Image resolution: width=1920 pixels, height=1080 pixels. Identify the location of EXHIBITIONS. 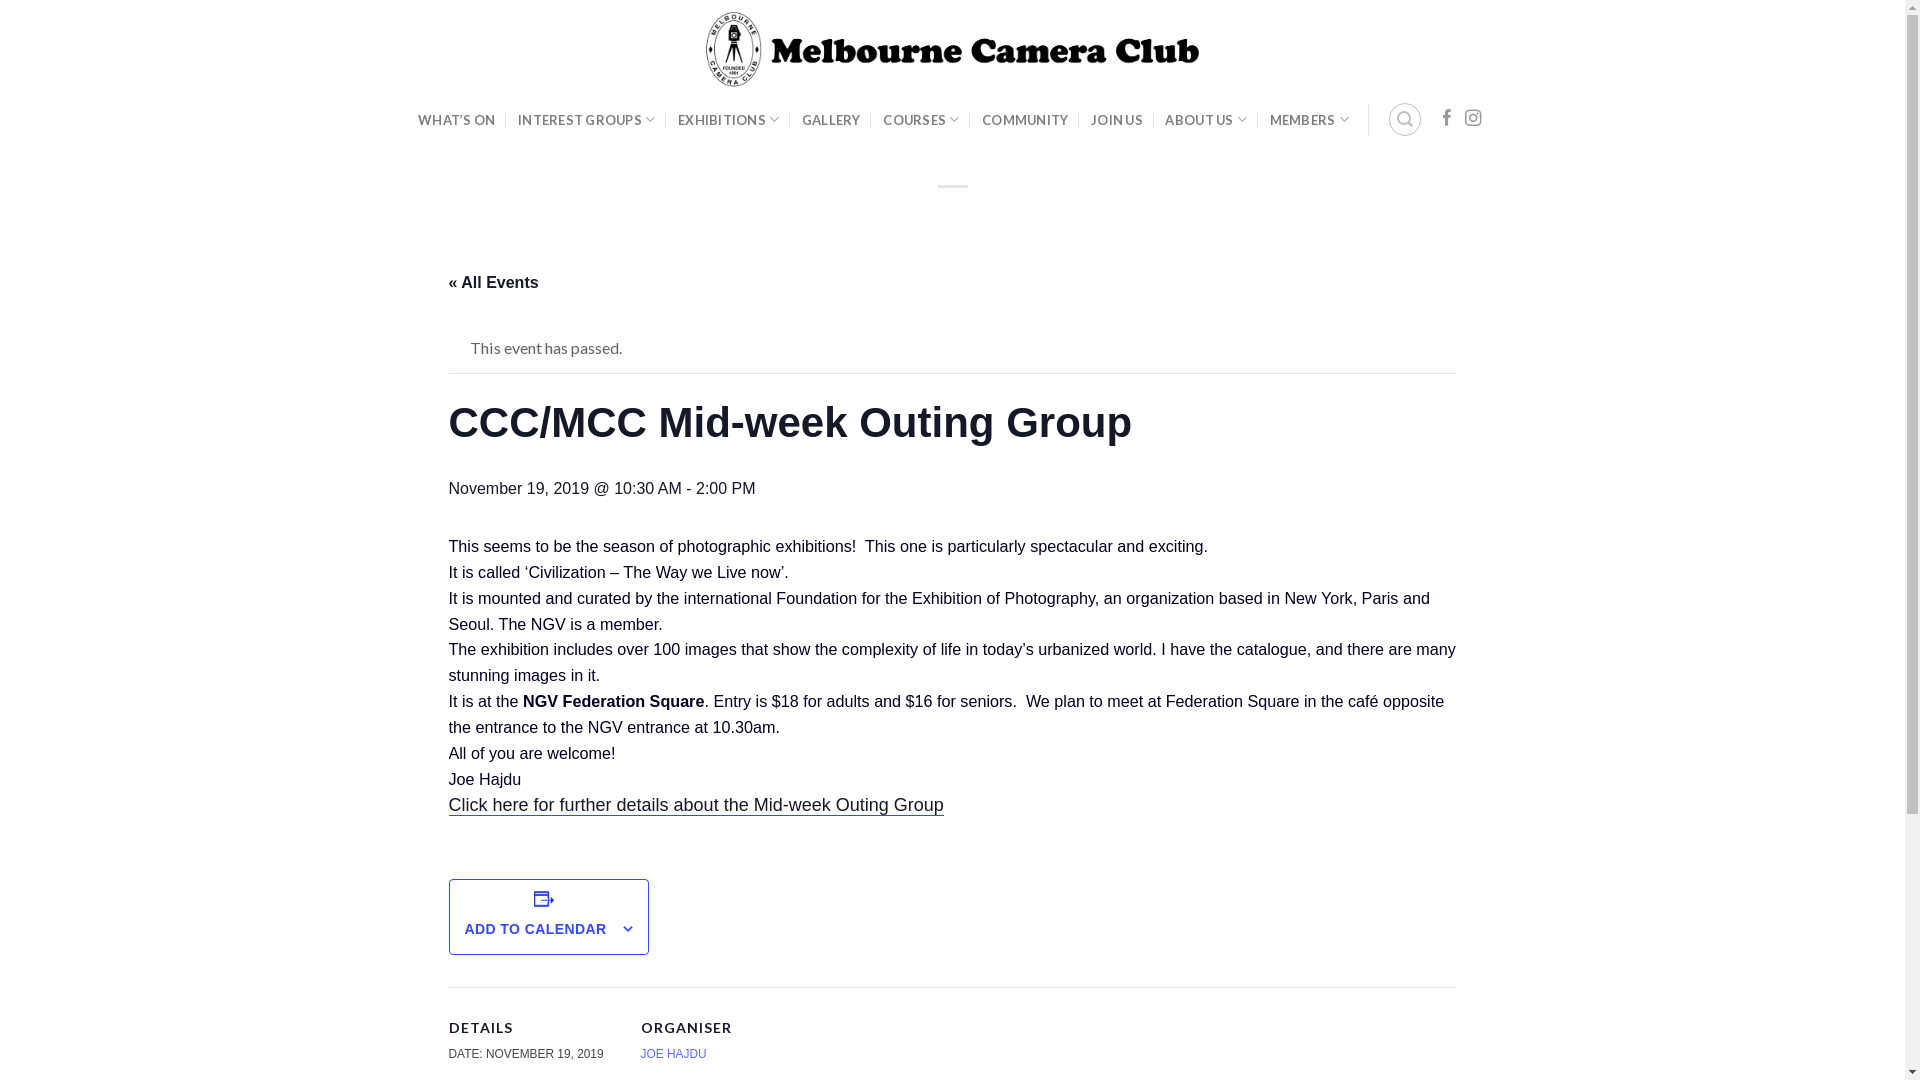
(728, 120).